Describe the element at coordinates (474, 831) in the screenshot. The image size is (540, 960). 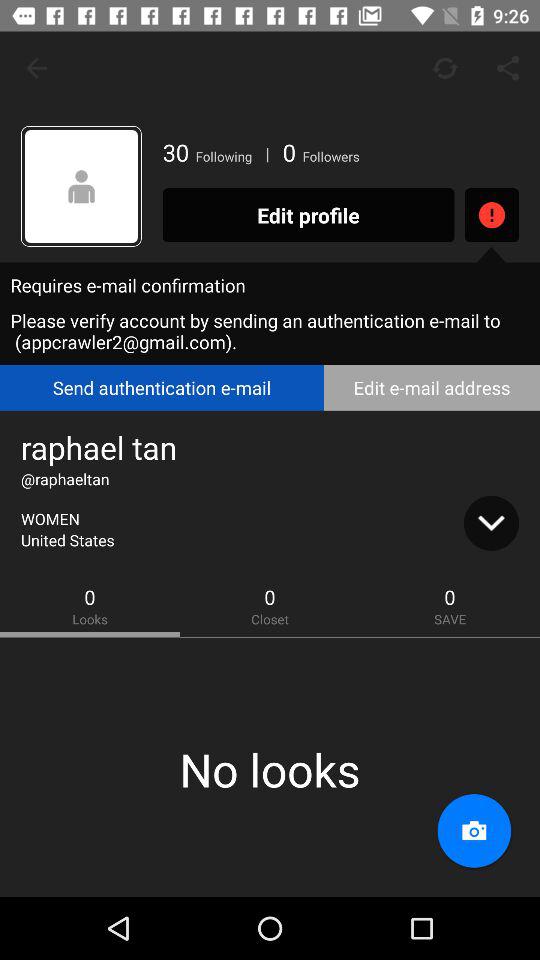
I see `select the camera` at that location.